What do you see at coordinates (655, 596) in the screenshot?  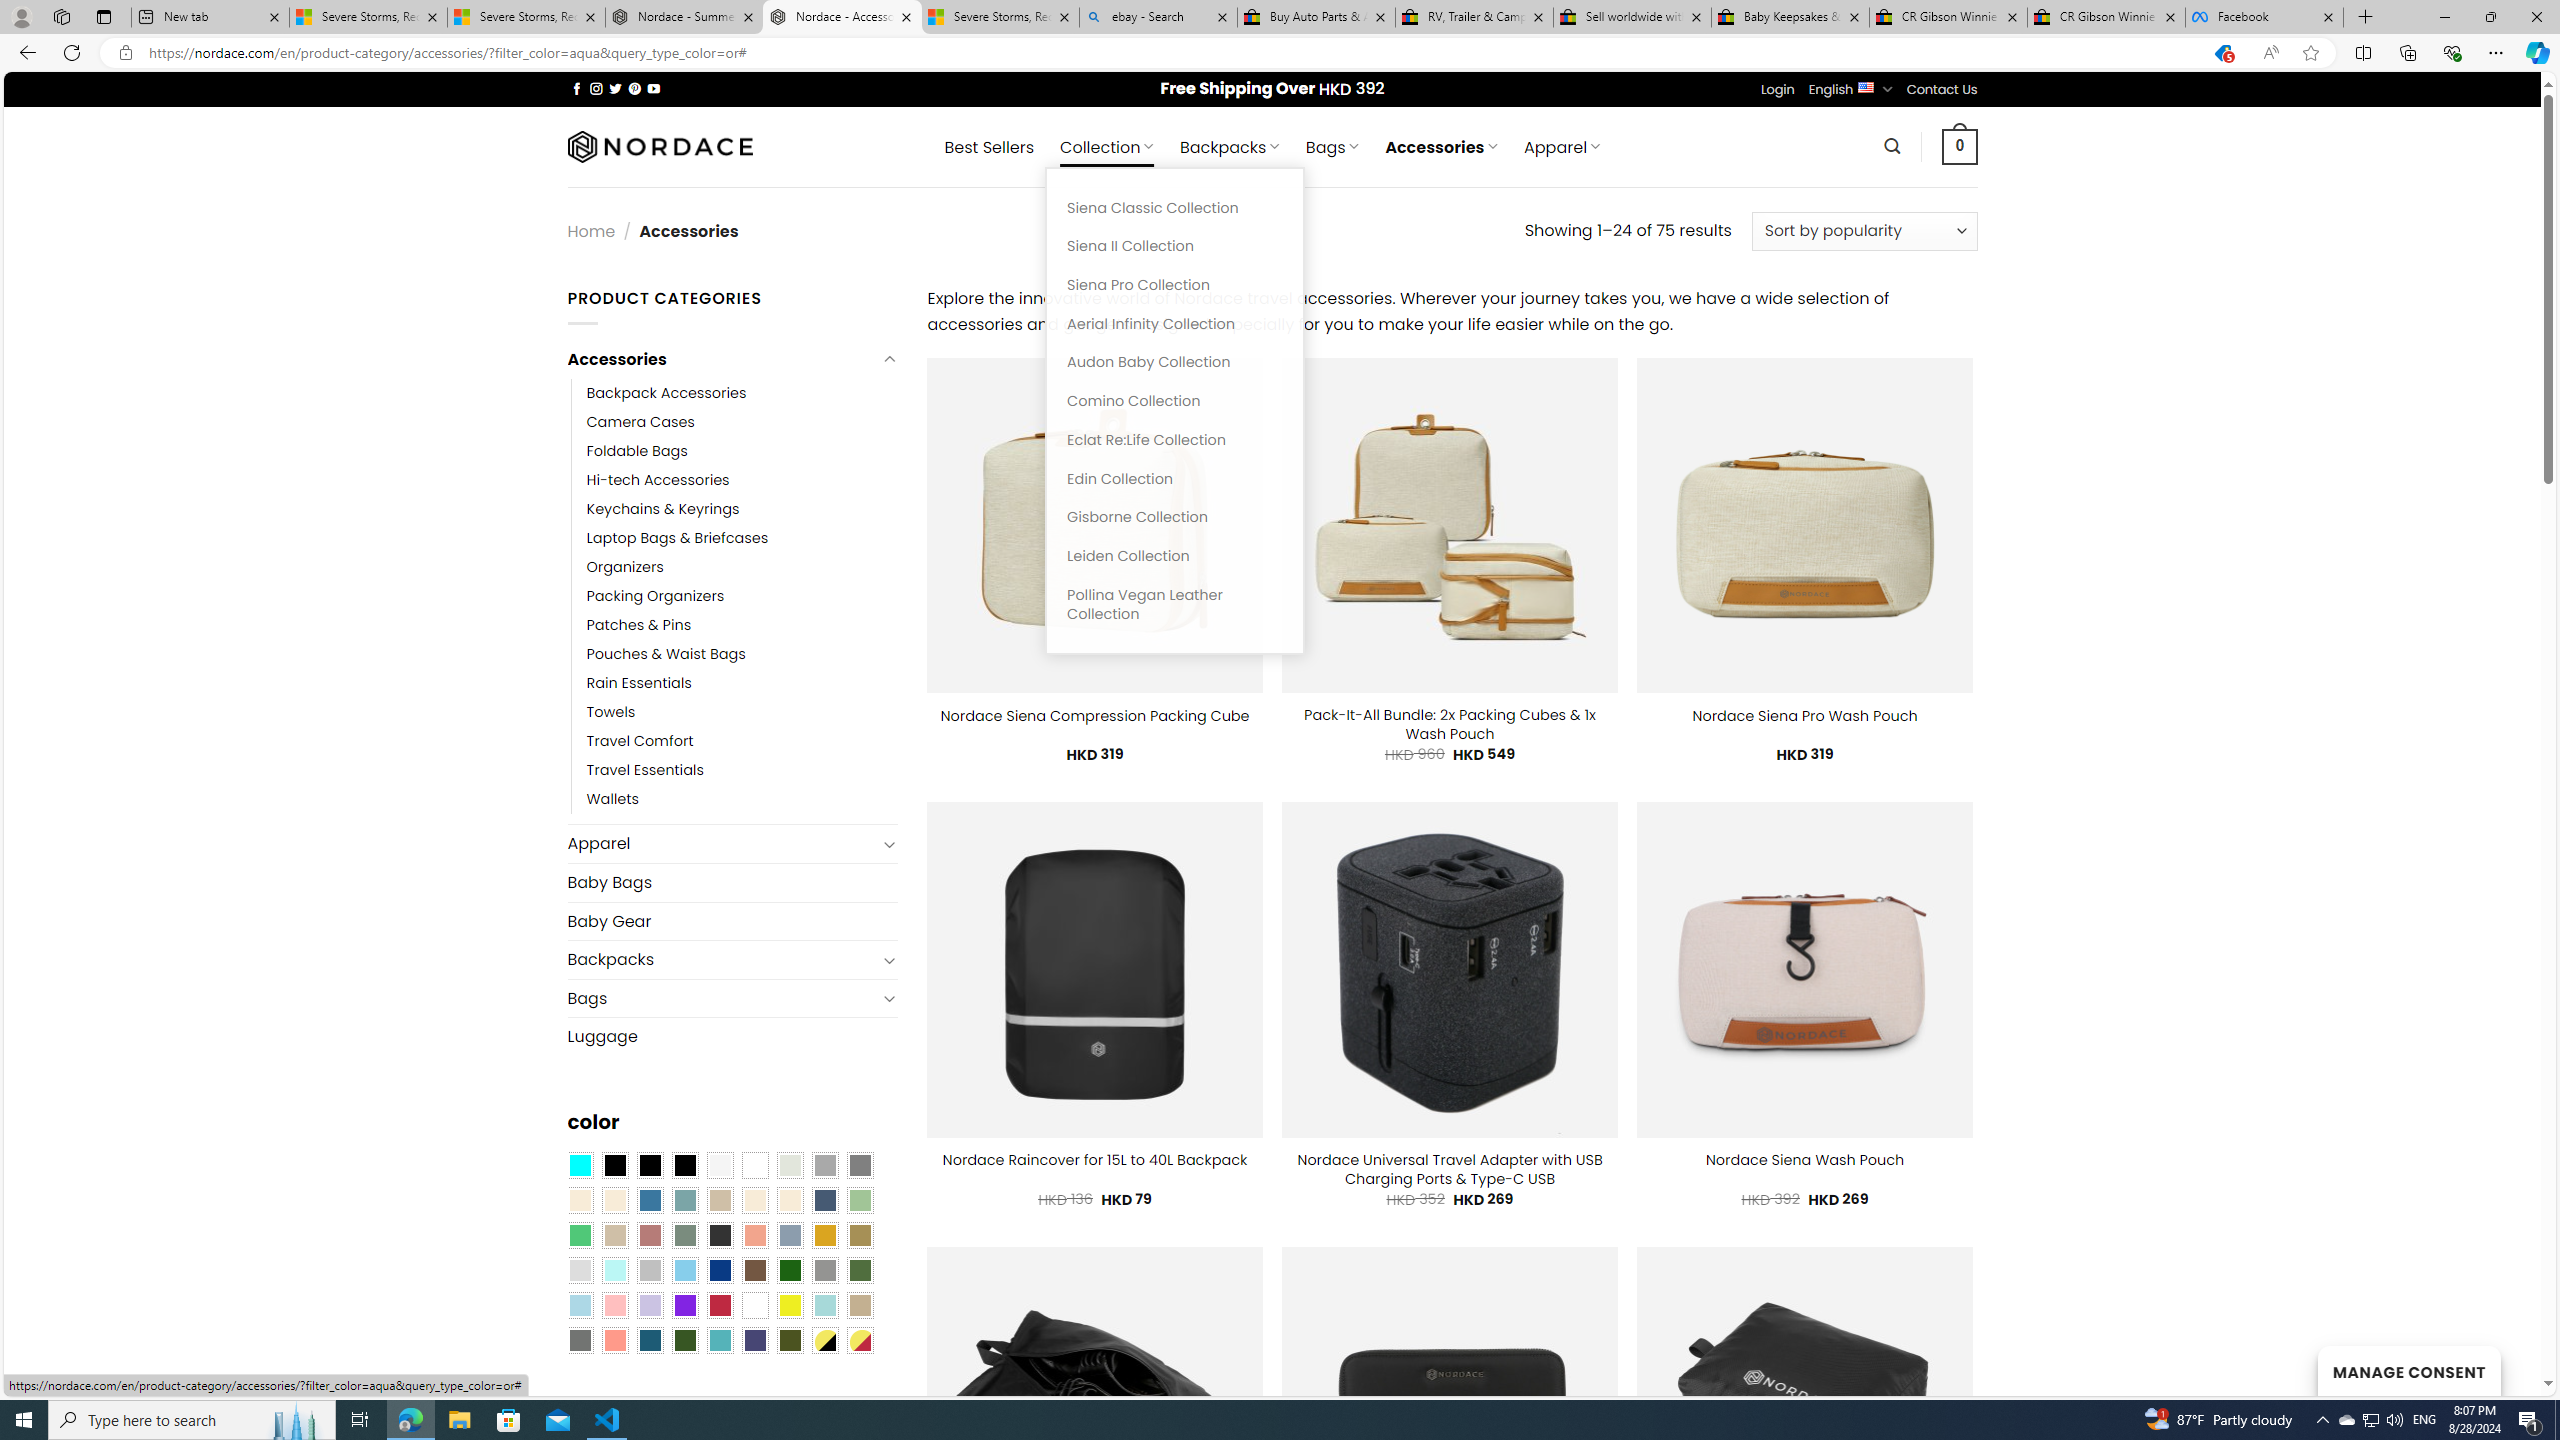 I see `Packing Organizers` at bounding box center [655, 596].